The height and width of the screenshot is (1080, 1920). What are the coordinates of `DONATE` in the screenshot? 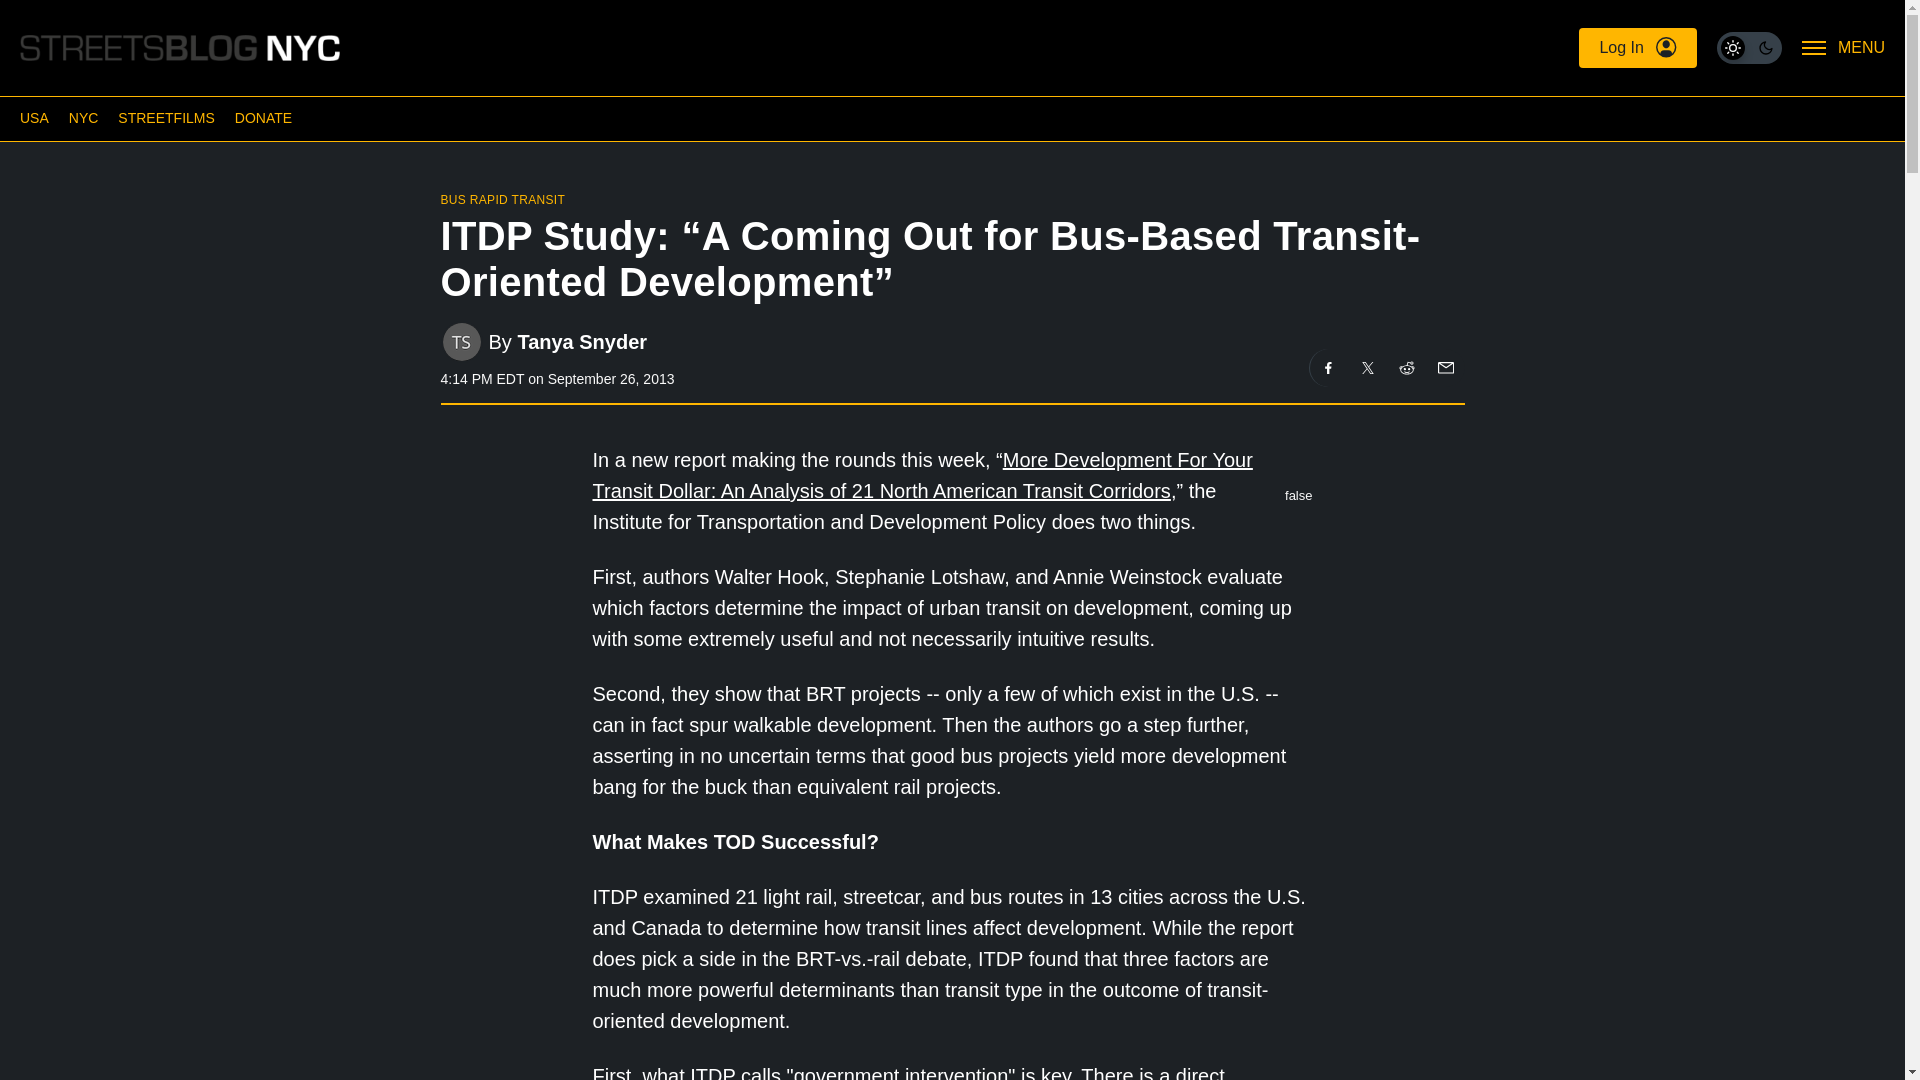 It's located at (262, 118).